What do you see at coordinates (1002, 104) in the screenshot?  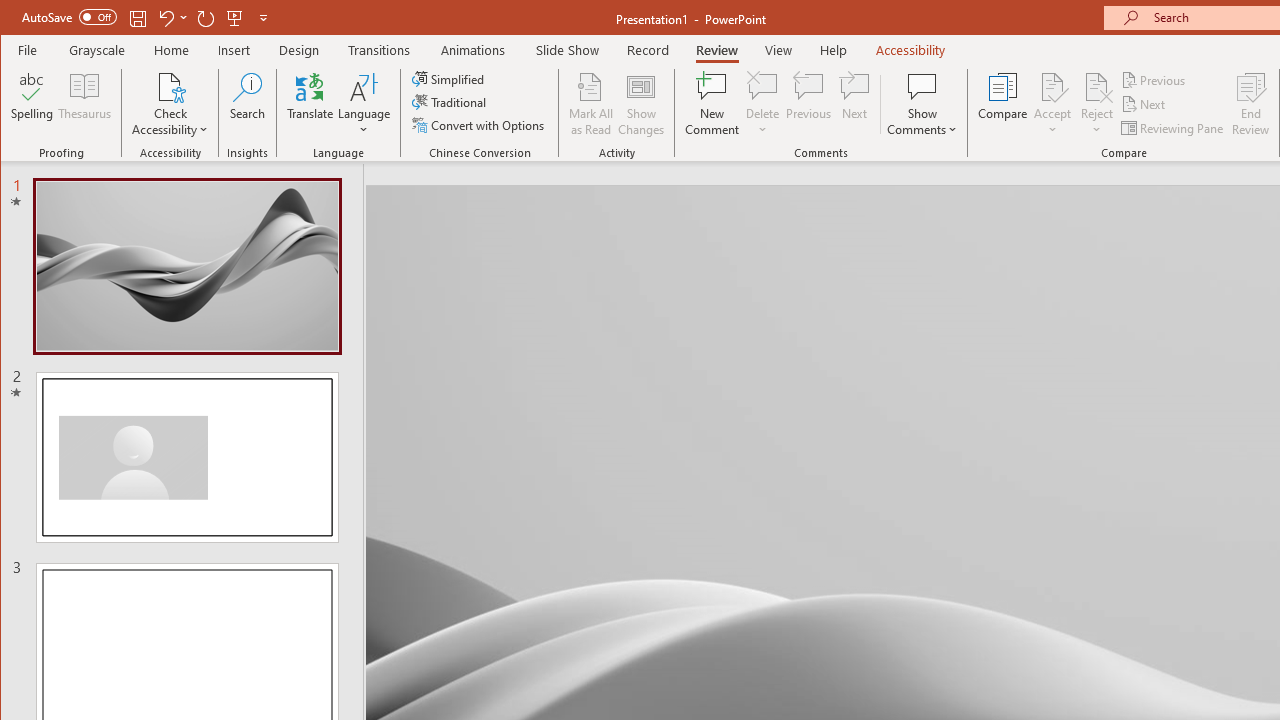 I see `Compare` at bounding box center [1002, 104].